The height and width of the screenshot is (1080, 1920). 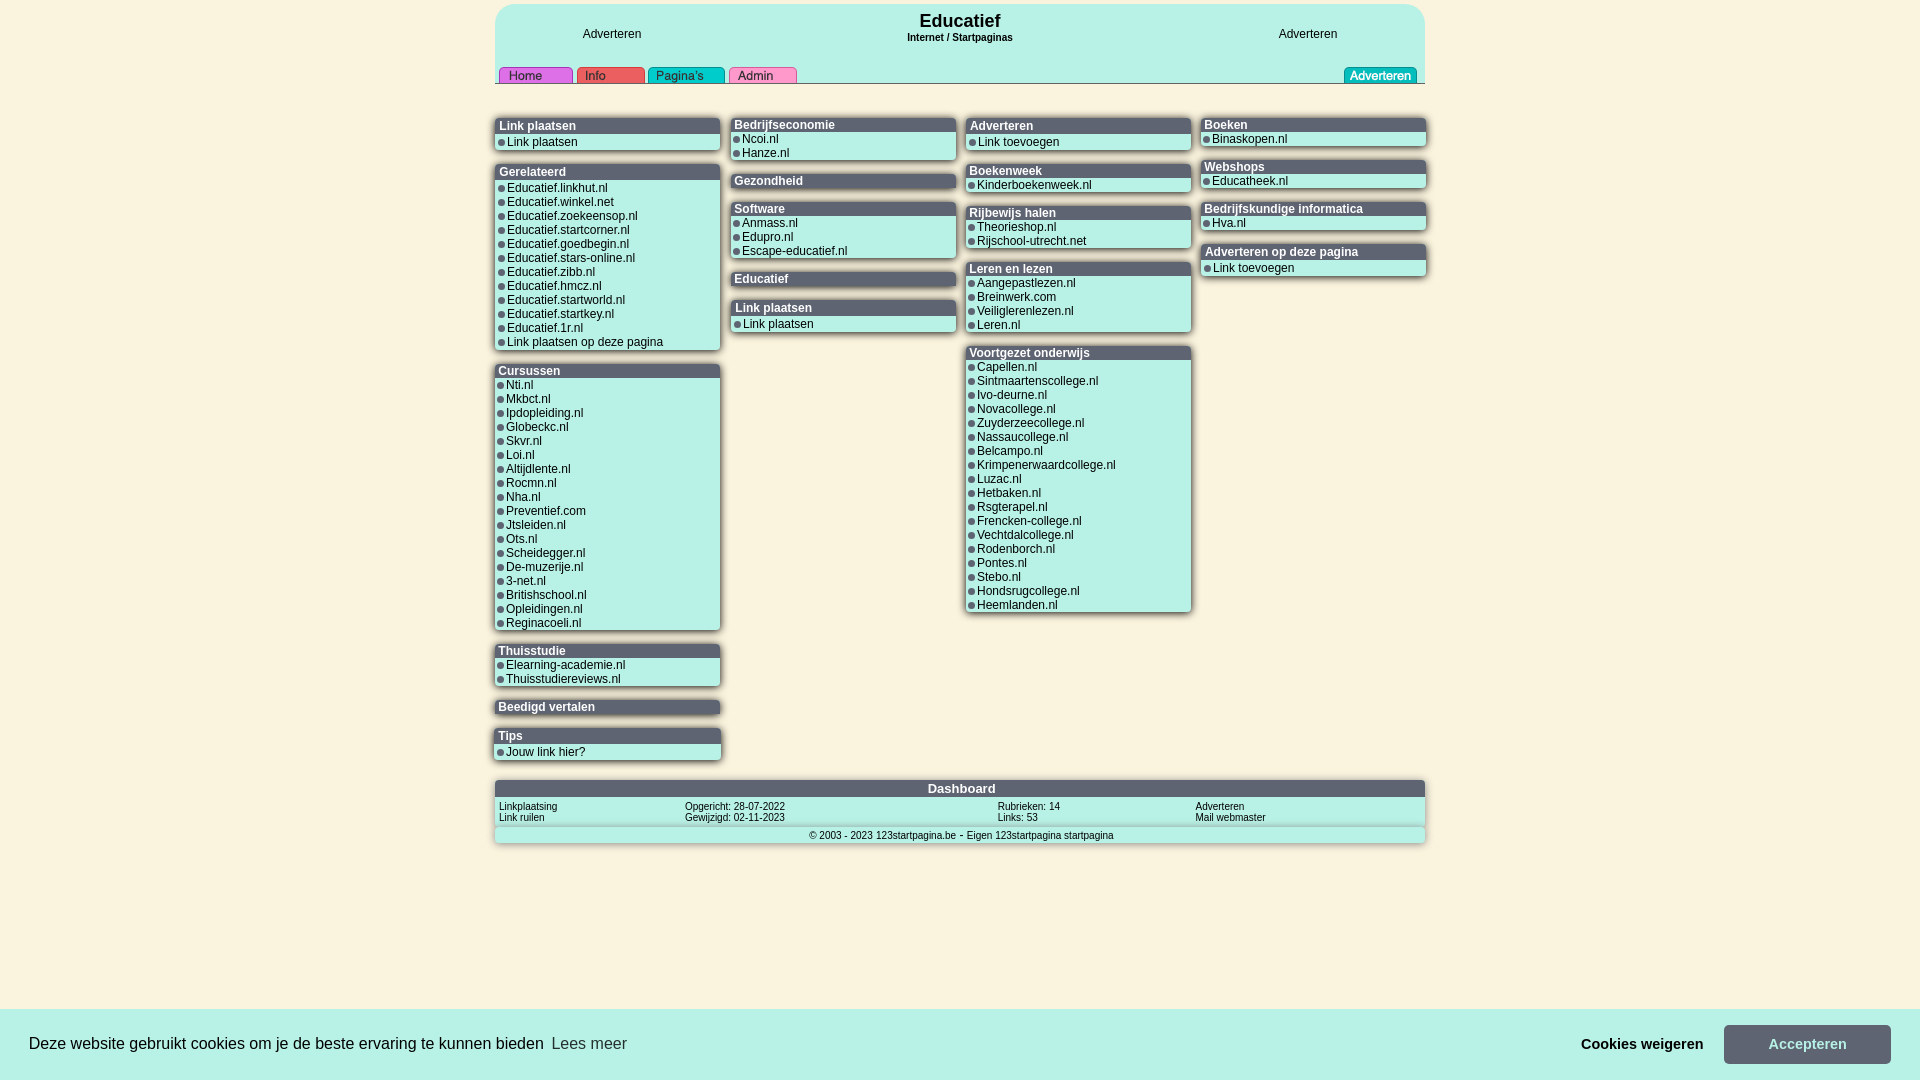 I want to click on Altijdlente.nl, so click(x=538, y=469).